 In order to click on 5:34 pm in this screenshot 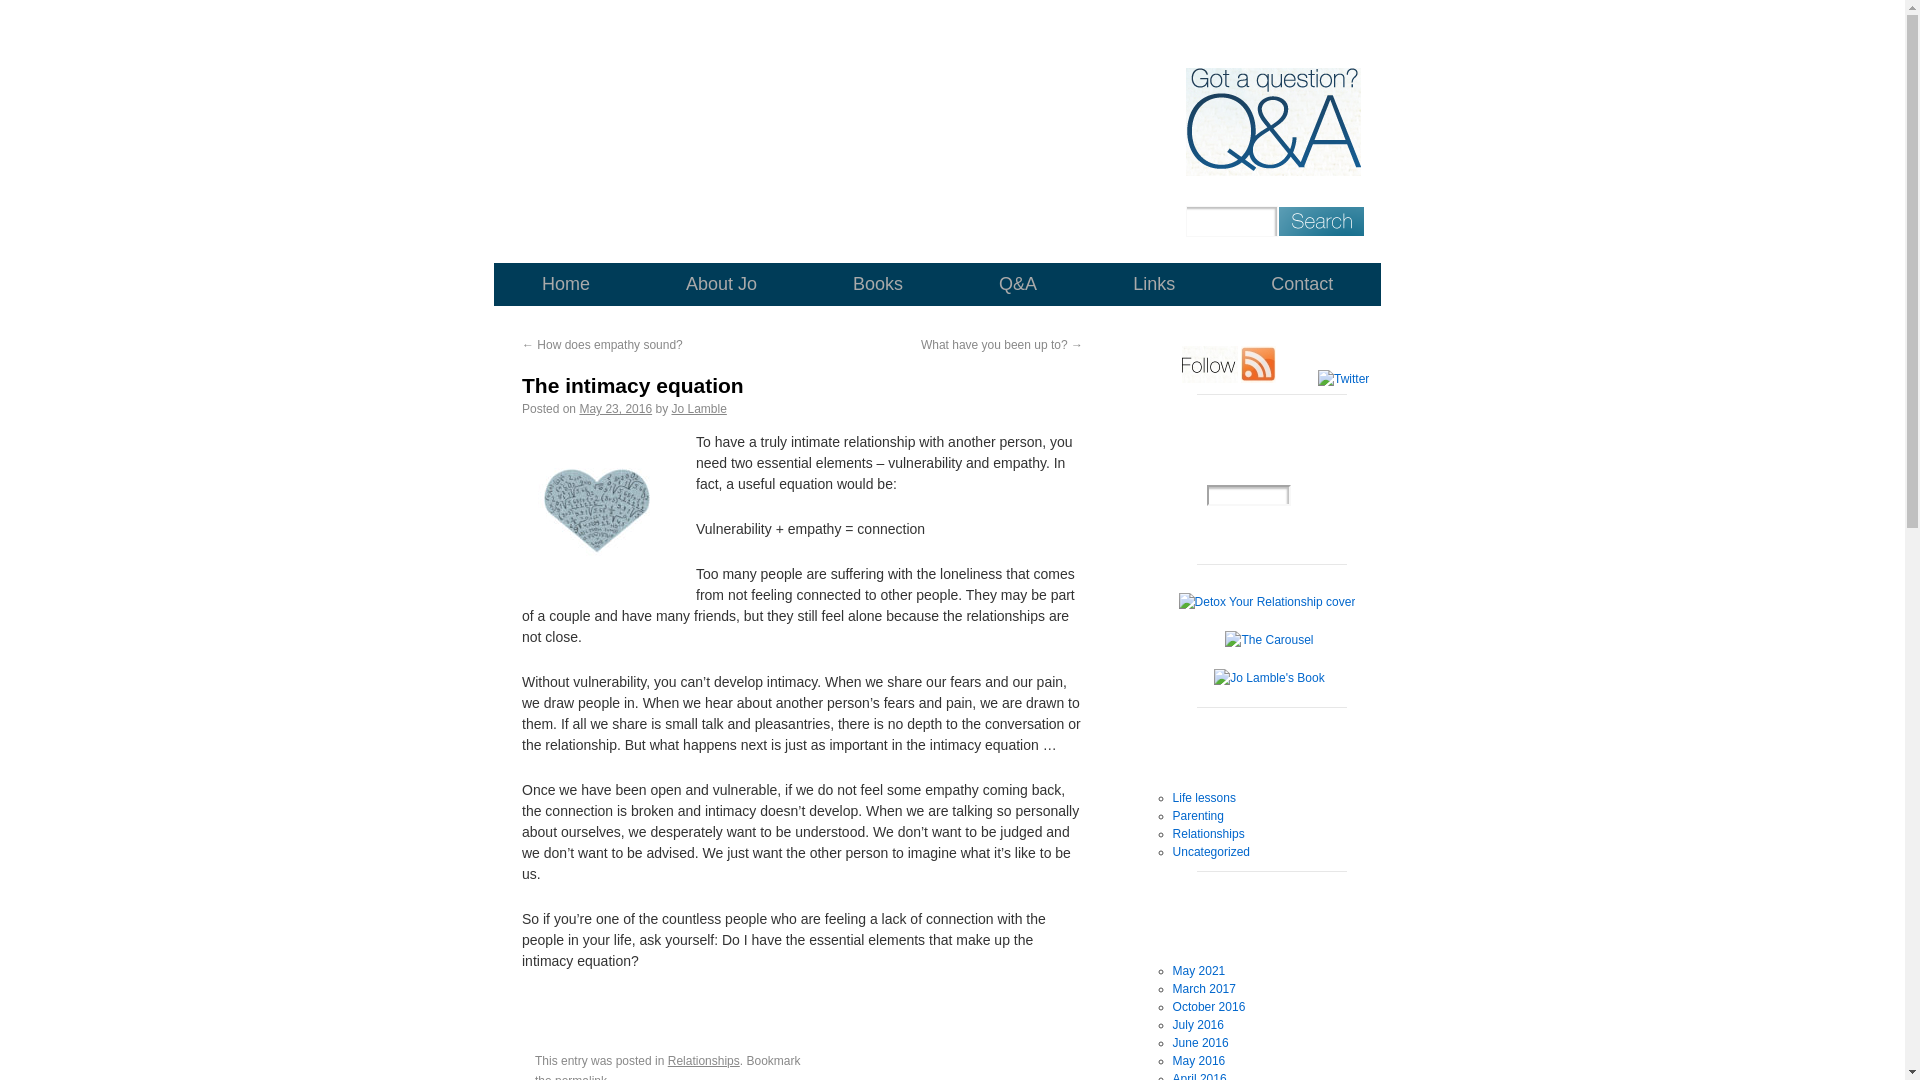, I will do `click(616, 408)`.